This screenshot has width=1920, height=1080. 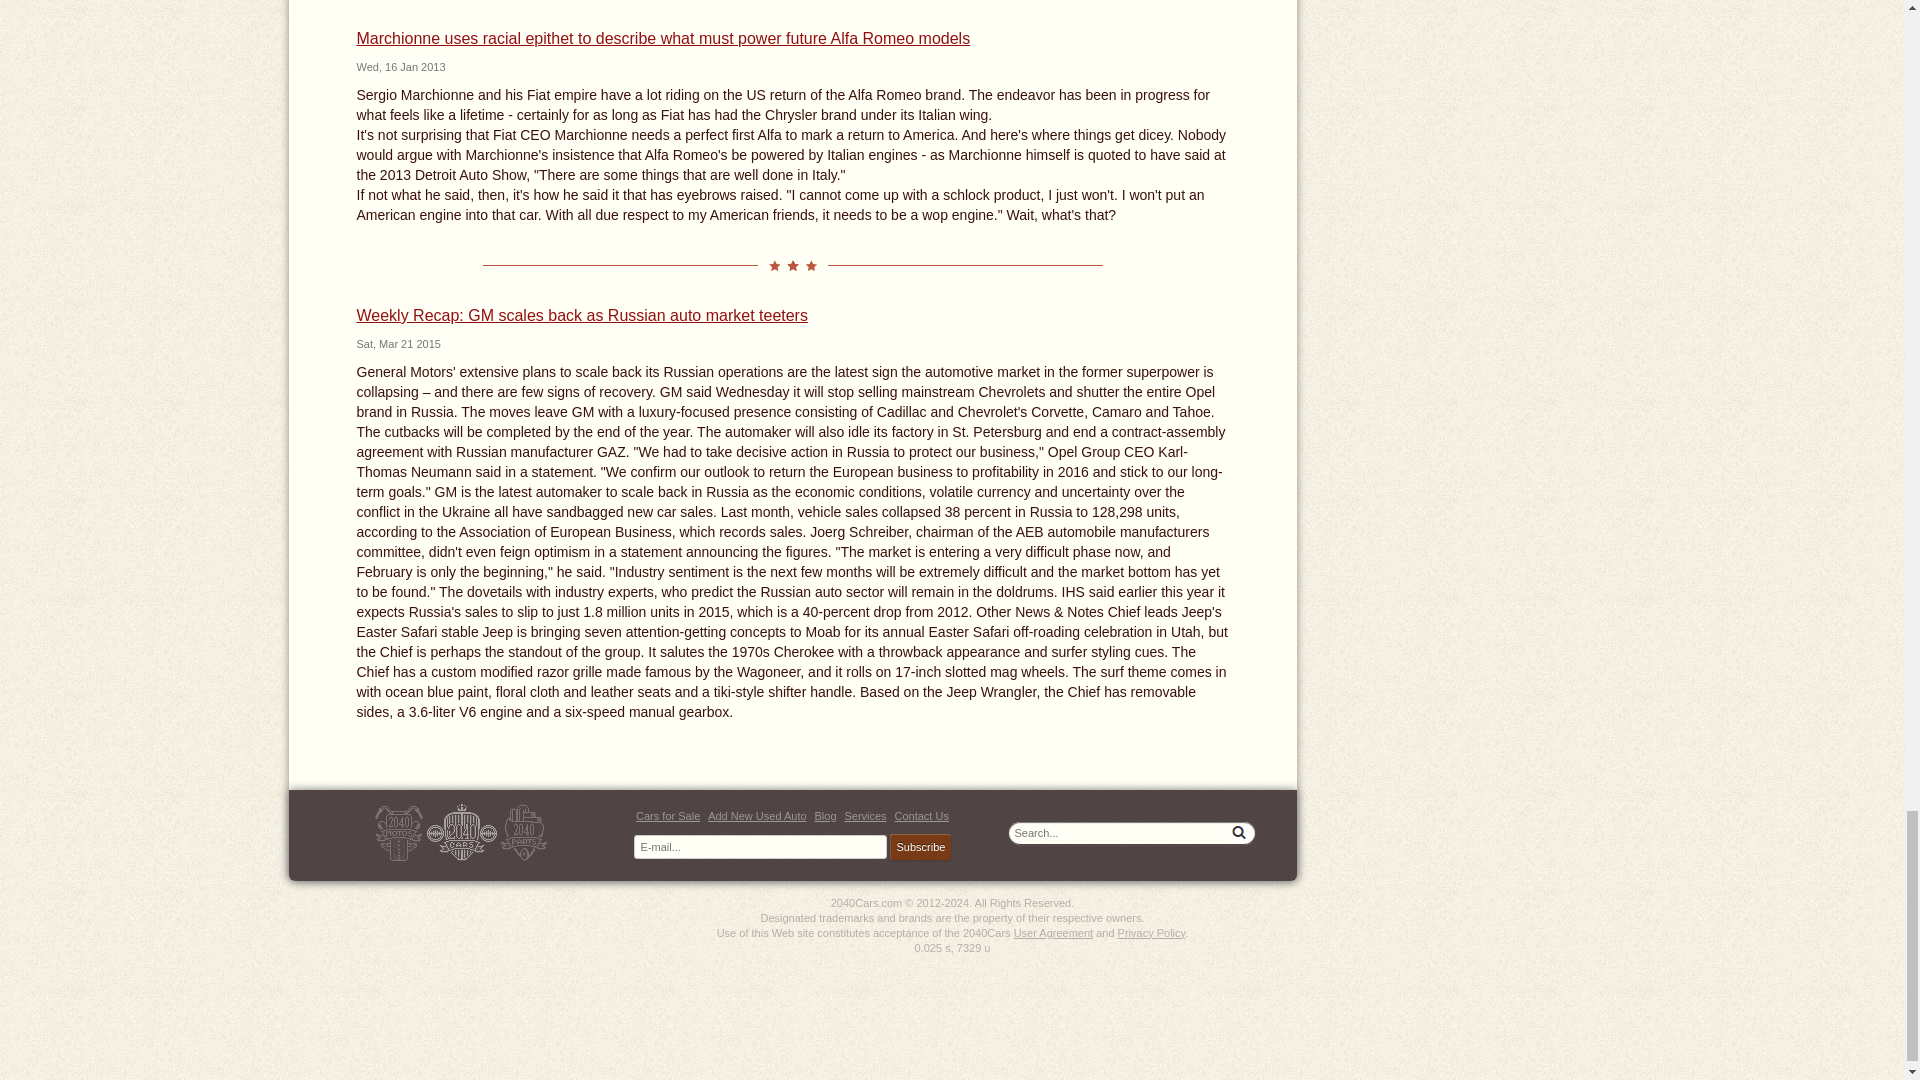 I want to click on User Agreement, so click(x=1052, y=932).